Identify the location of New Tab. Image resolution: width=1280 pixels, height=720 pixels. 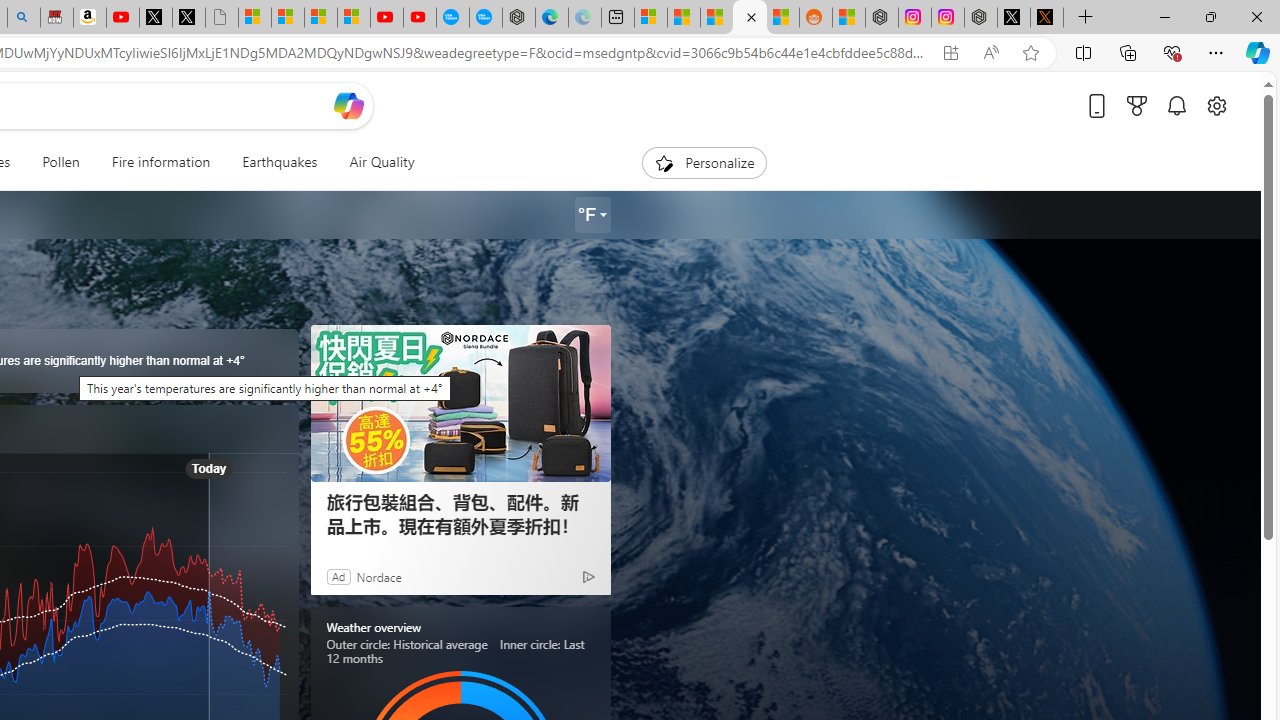
(1086, 18).